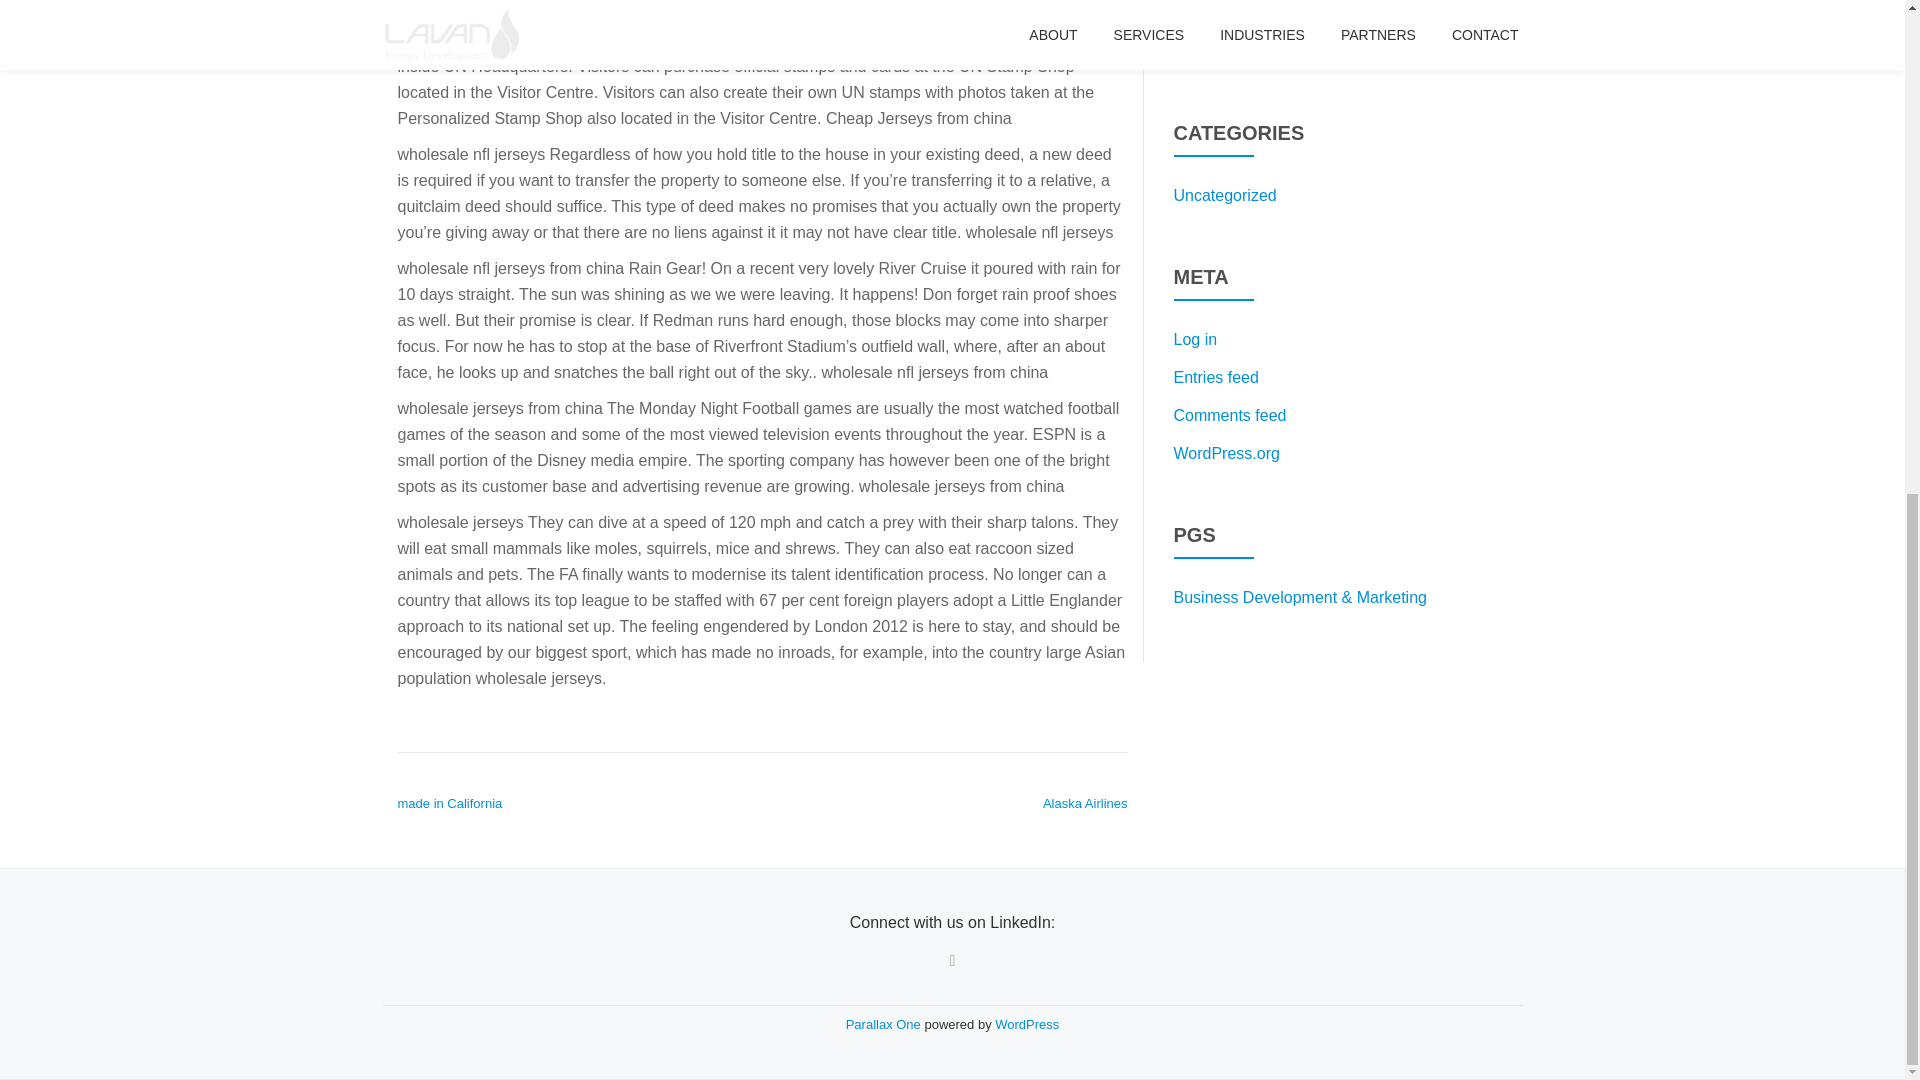 The width and height of the screenshot is (1920, 1080). Describe the element at coordinates (450, 803) in the screenshot. I see `made in California` at that location.